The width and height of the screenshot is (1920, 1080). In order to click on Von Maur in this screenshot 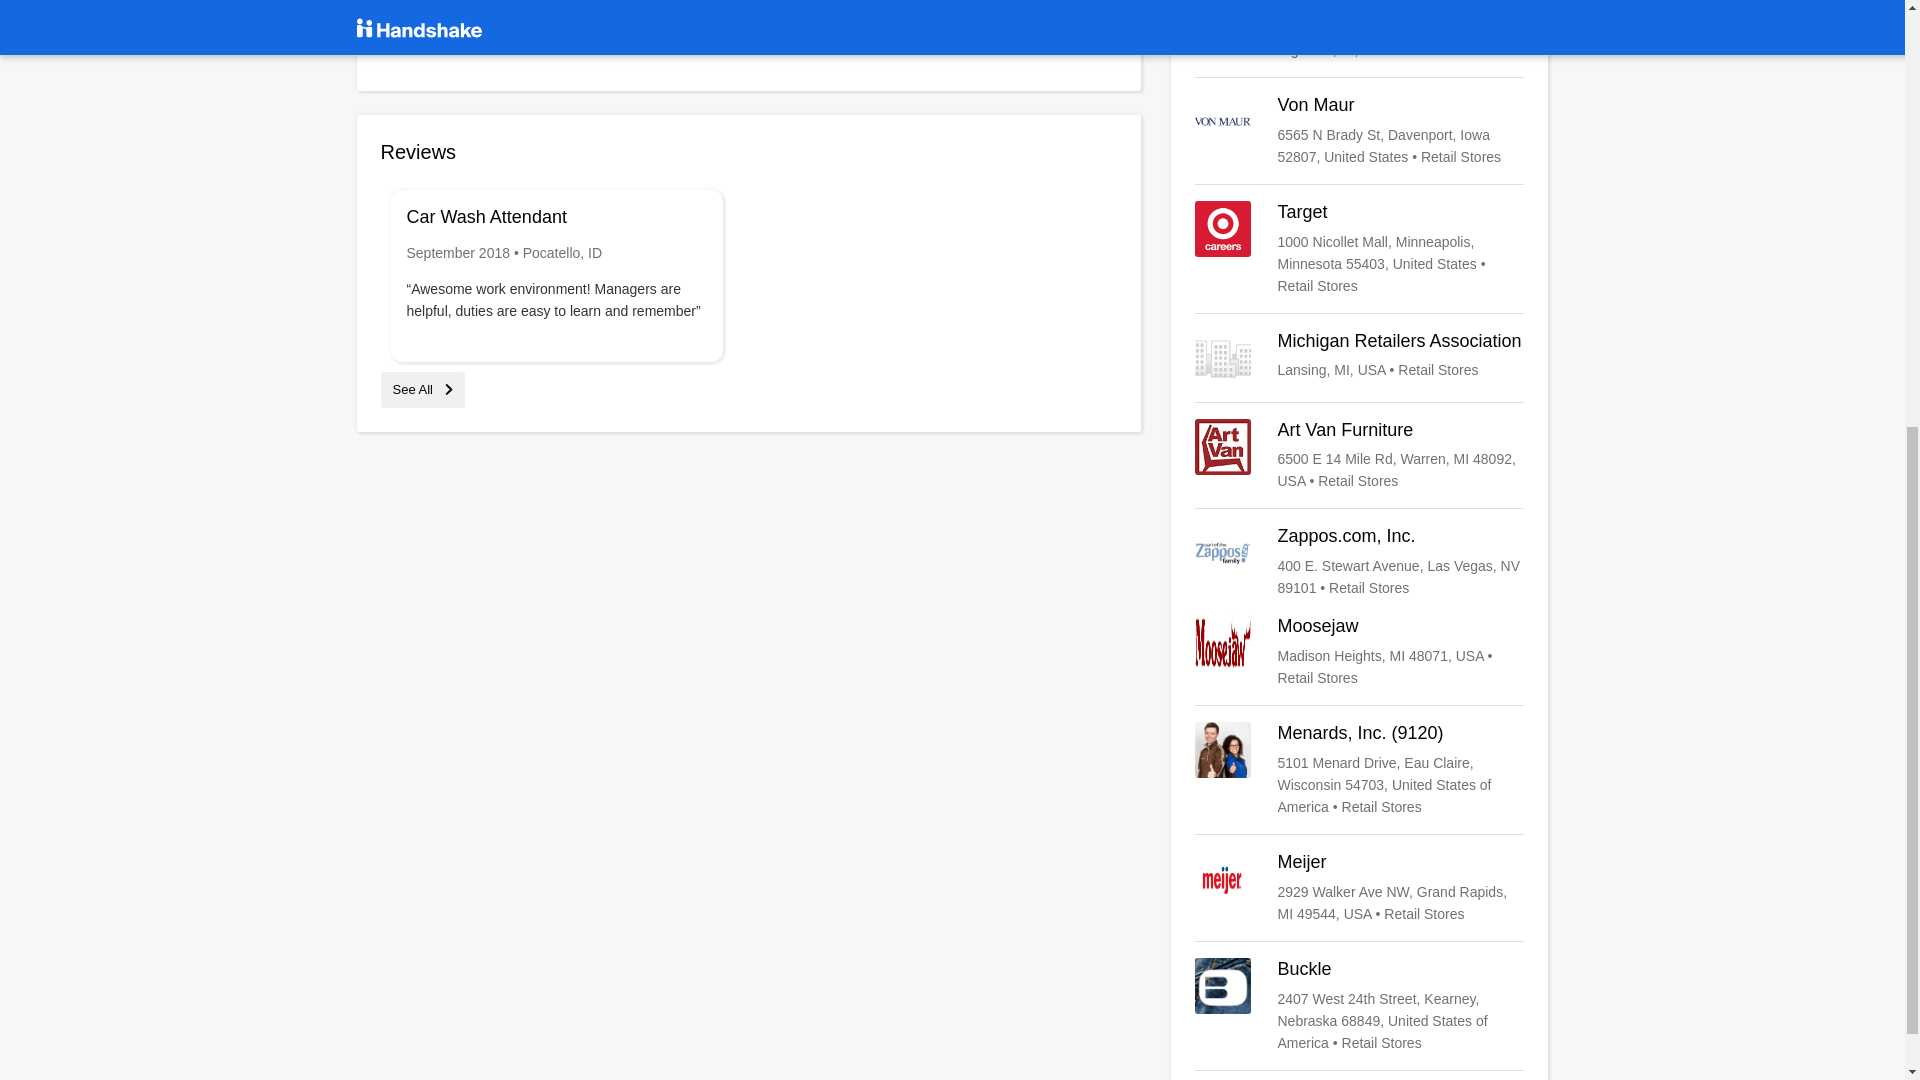, I will do `click(1359, 130)`.